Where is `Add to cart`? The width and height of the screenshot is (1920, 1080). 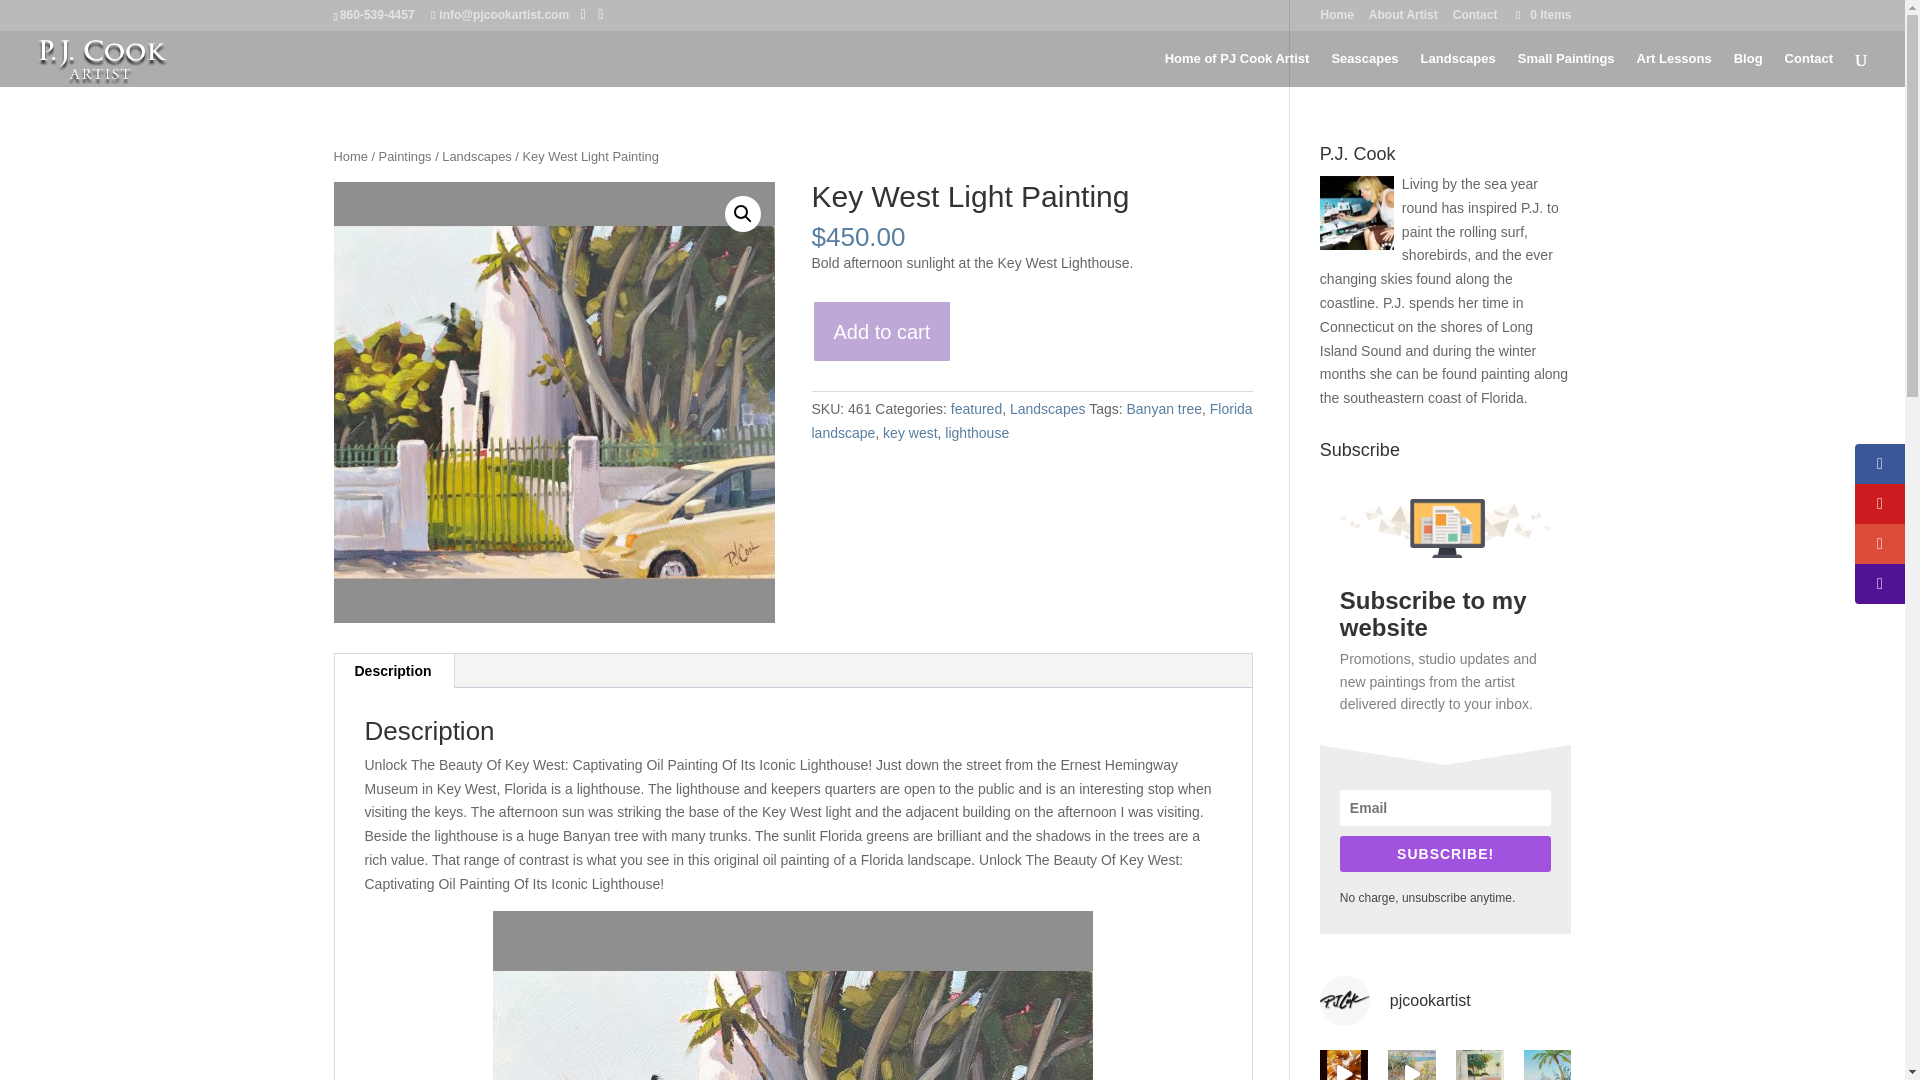 Add to cart is located at coordinates (882, 331).